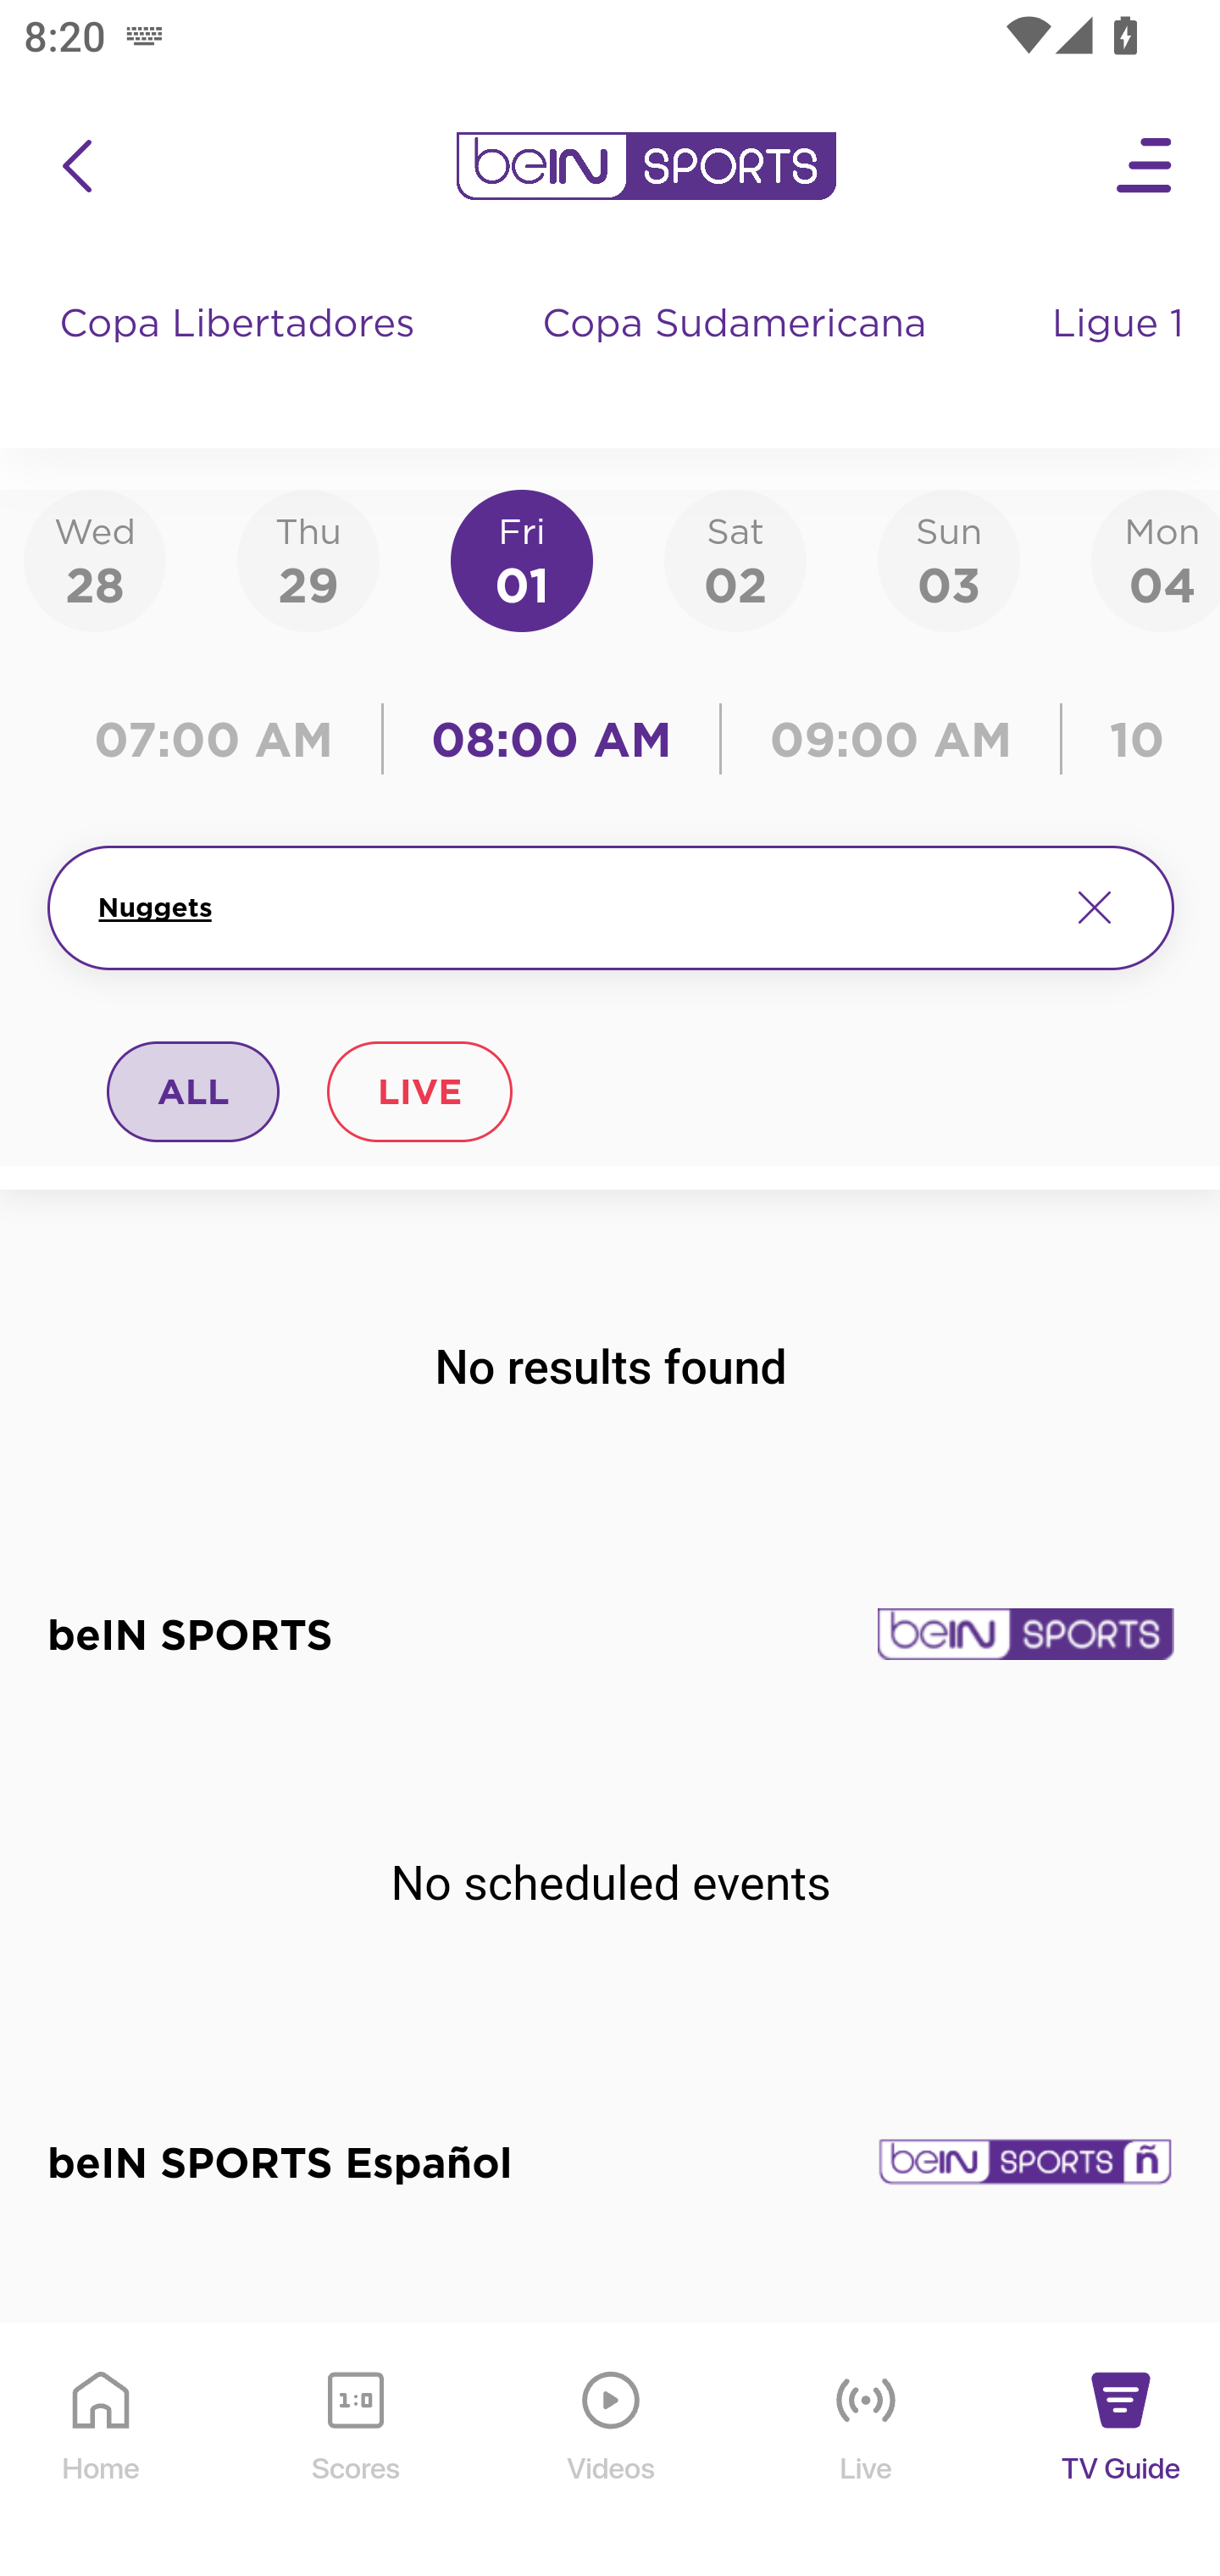 This screenshot has width=1220, height=2576. I want to click on ALL, so click(194, 1091).